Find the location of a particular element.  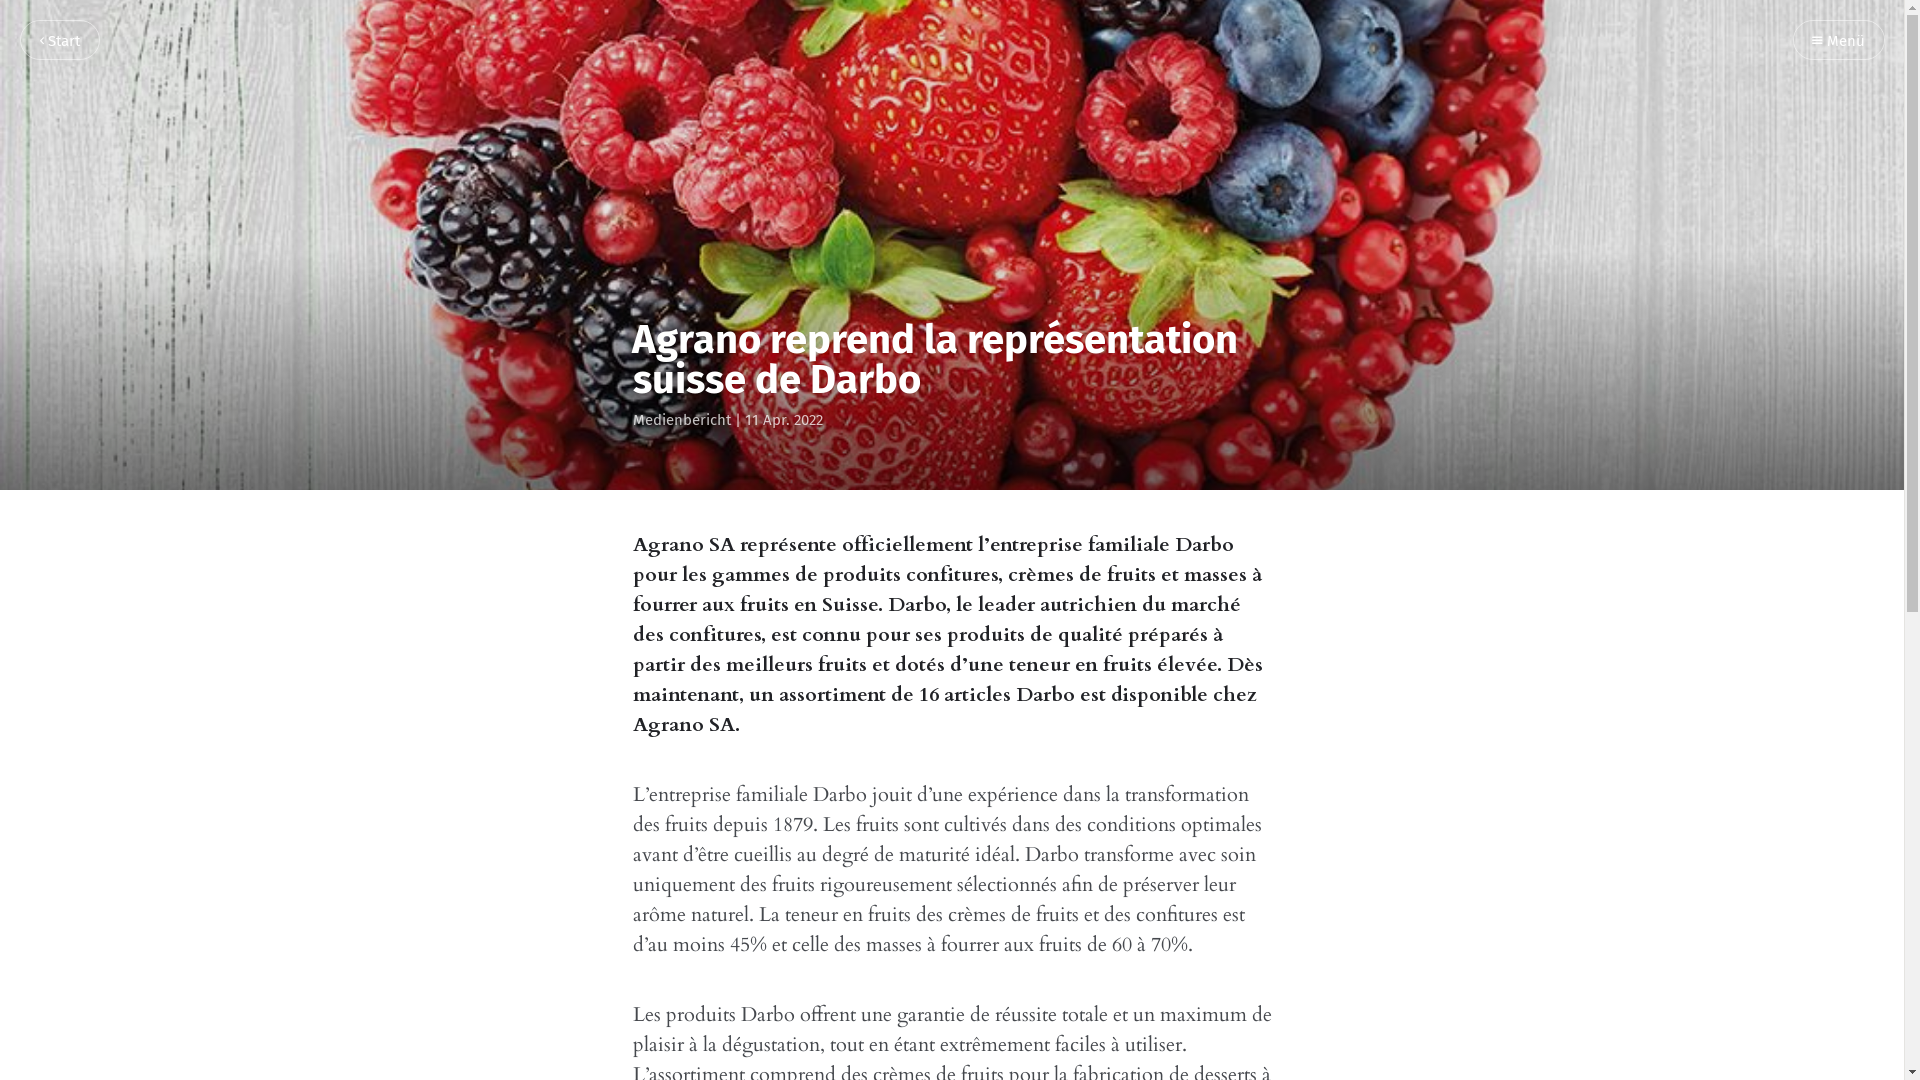

Medienbericht is located at coordinates (681, 420).